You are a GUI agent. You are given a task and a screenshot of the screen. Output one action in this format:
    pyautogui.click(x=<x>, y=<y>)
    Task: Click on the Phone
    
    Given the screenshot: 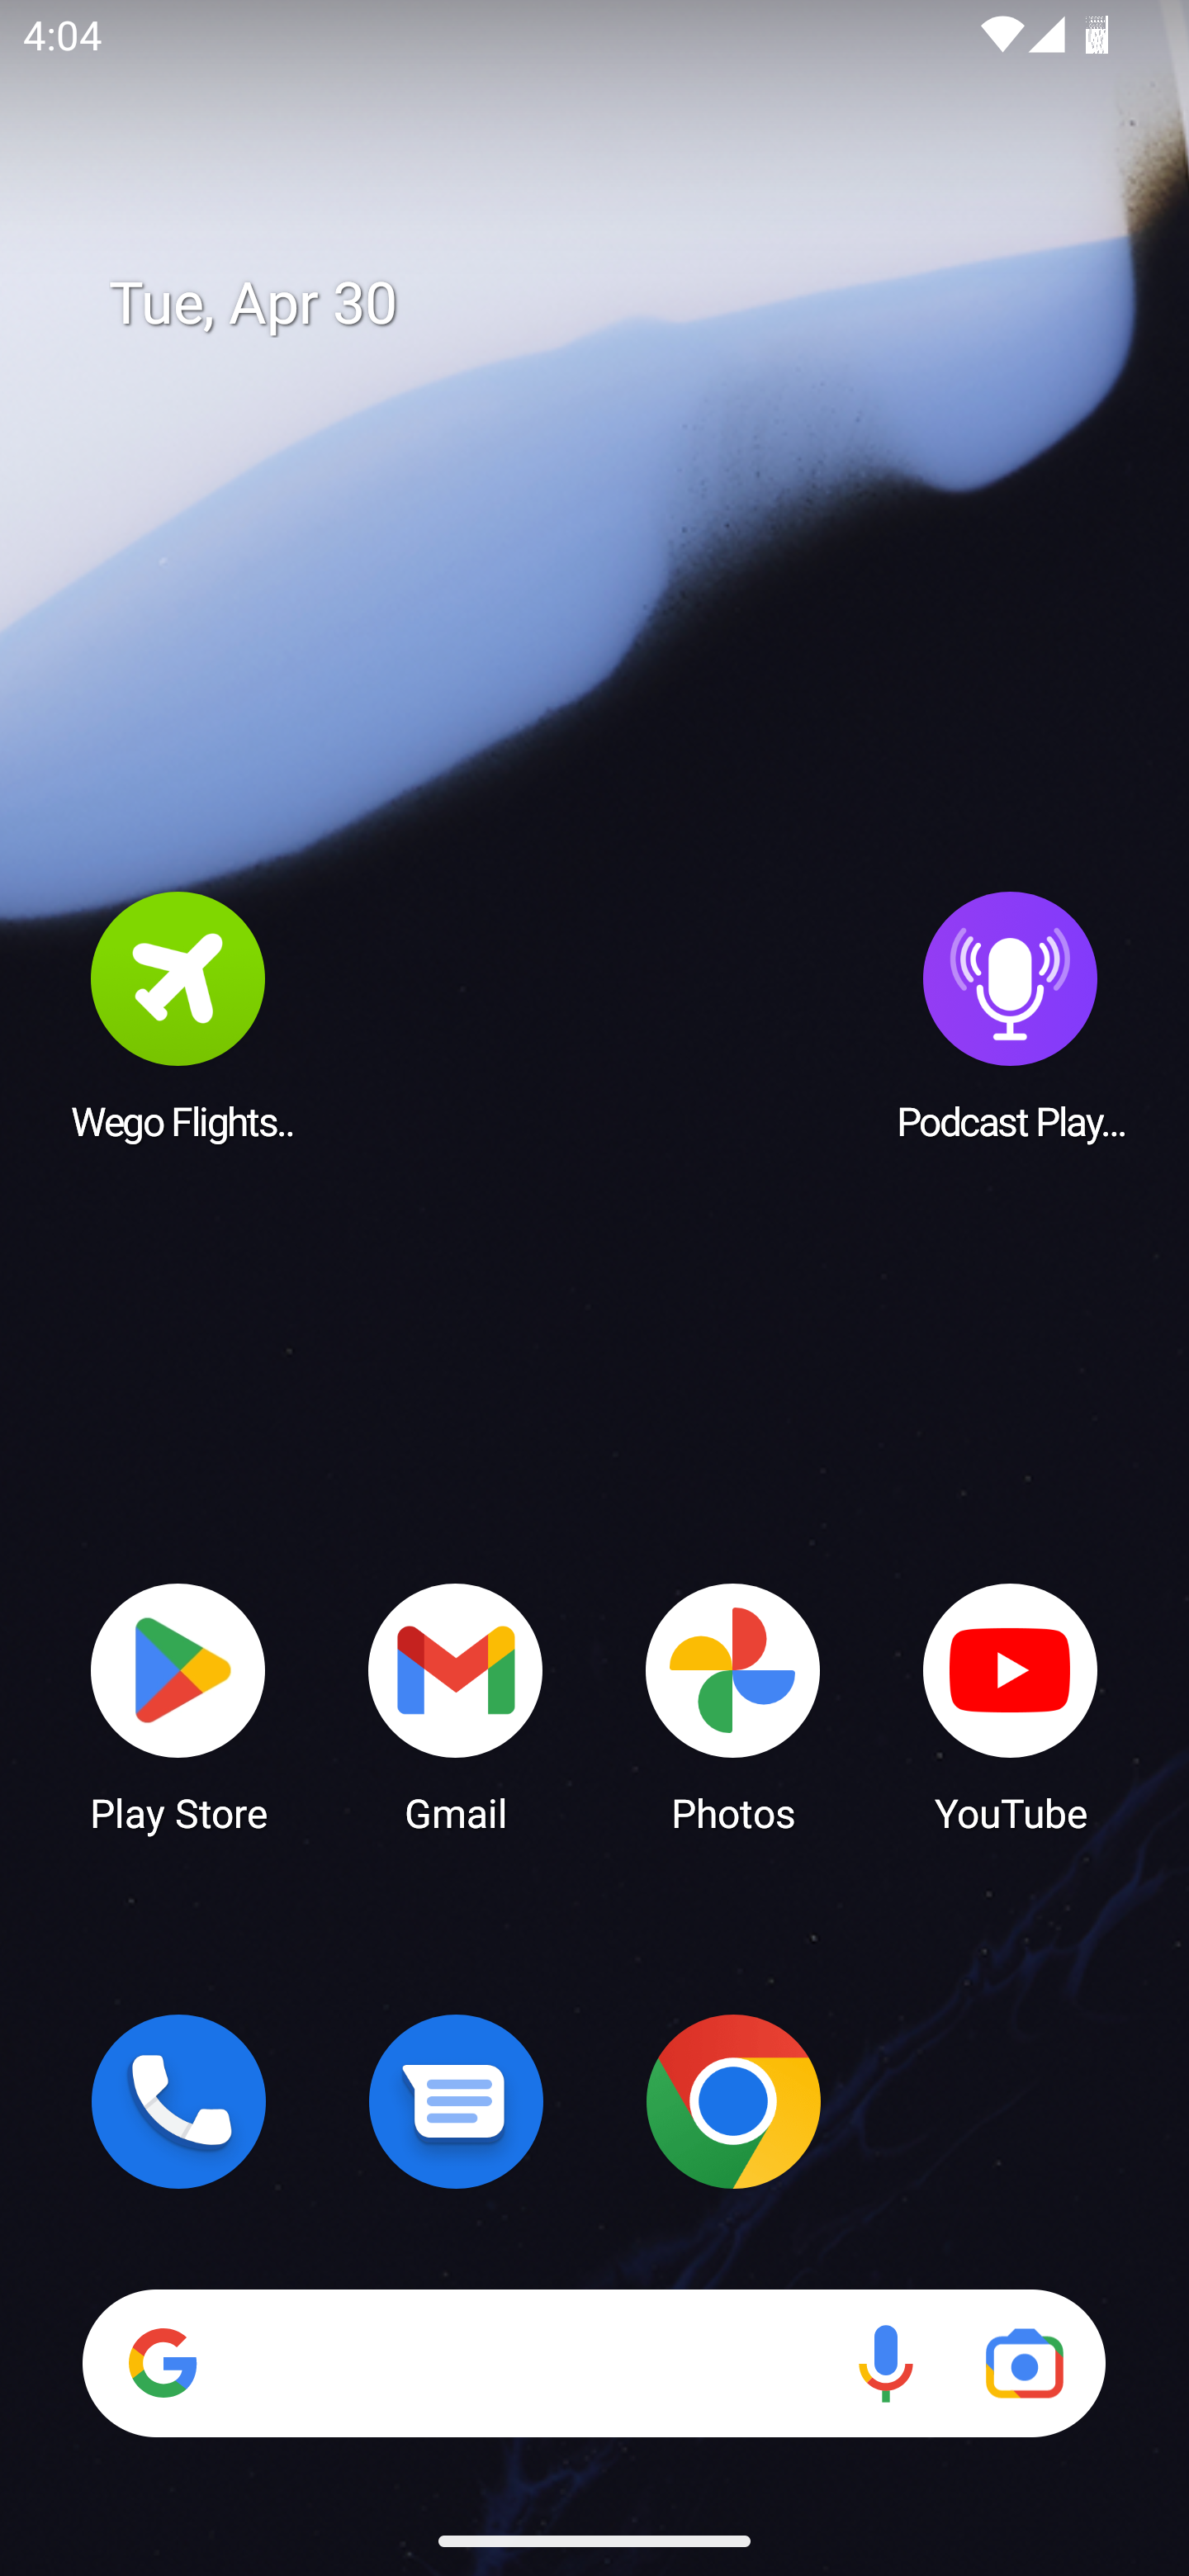 What is the action you would take?
    pyautogui.click(x=178, y=2101)
    